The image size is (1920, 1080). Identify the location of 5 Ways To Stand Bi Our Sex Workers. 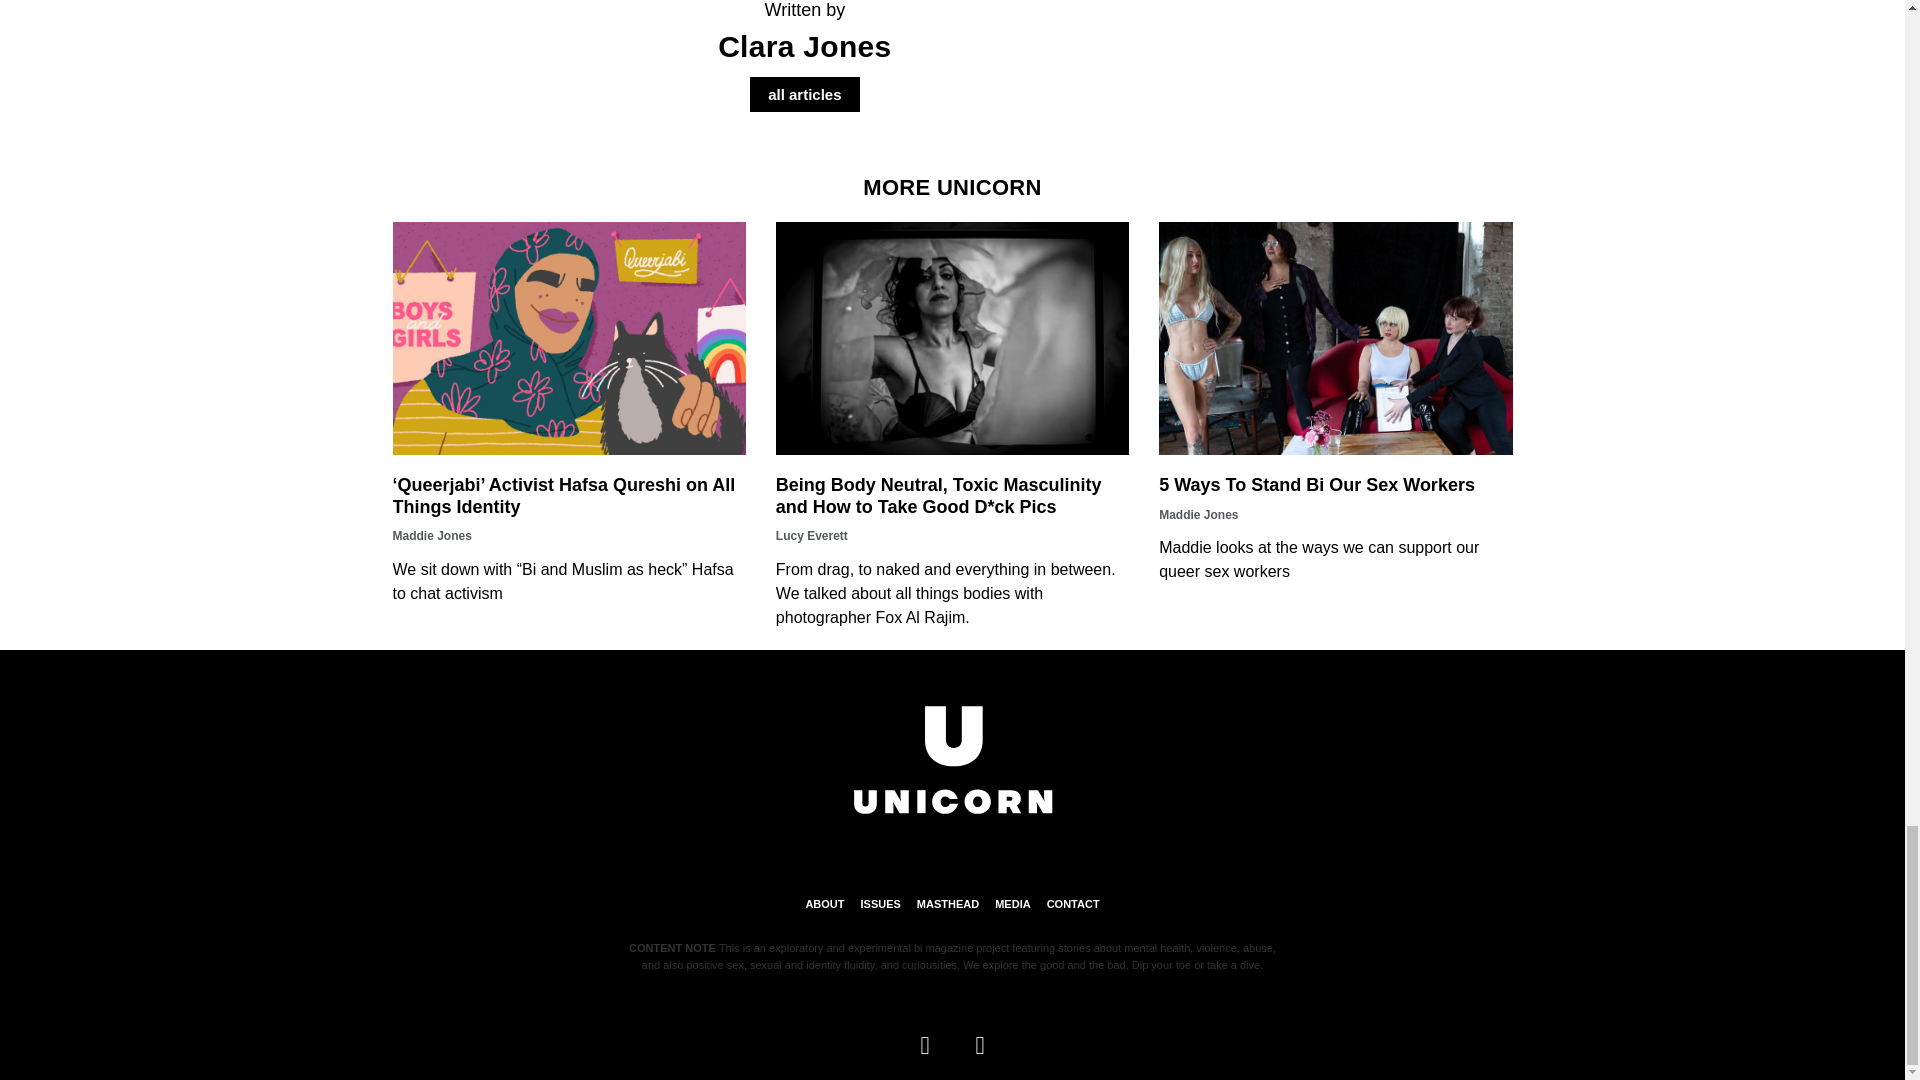
(1316, 484).